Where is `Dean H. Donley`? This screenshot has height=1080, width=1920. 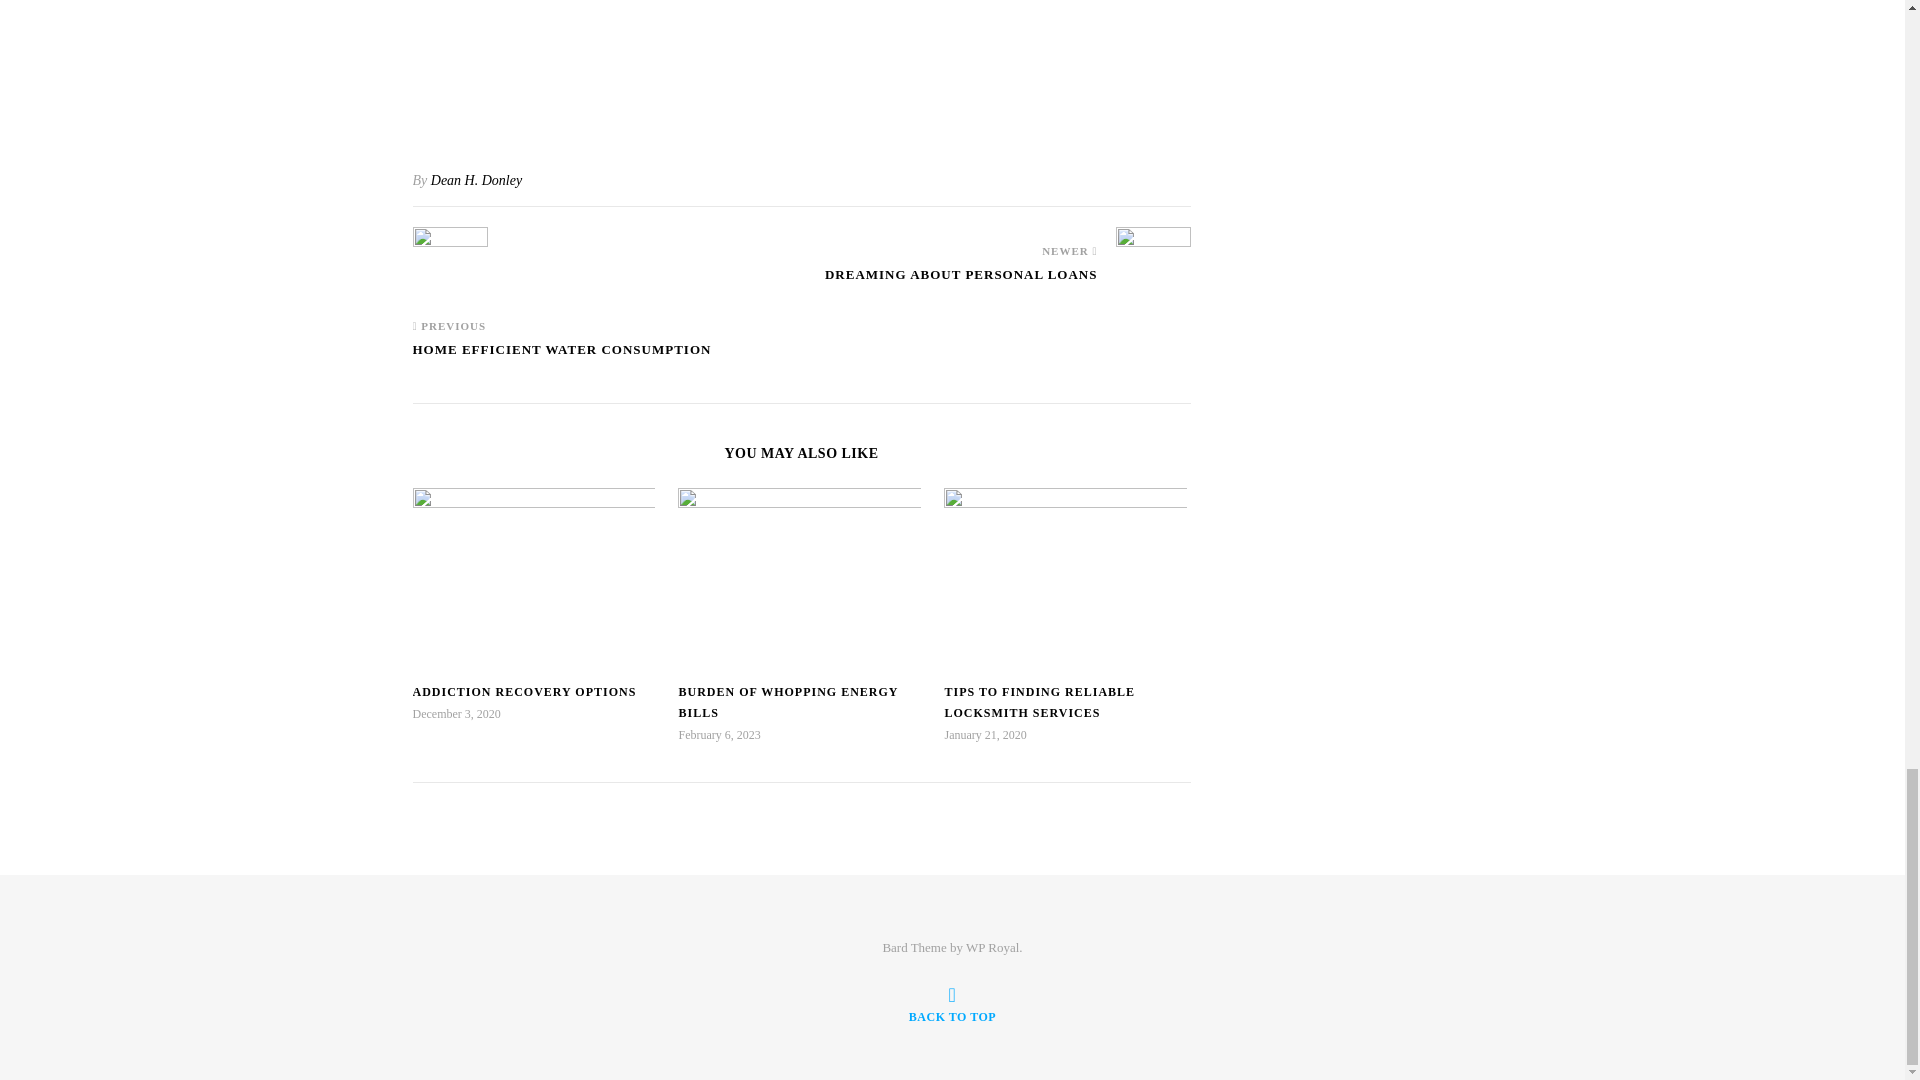 Dean H. Donley is located at coordinates (476, 180).